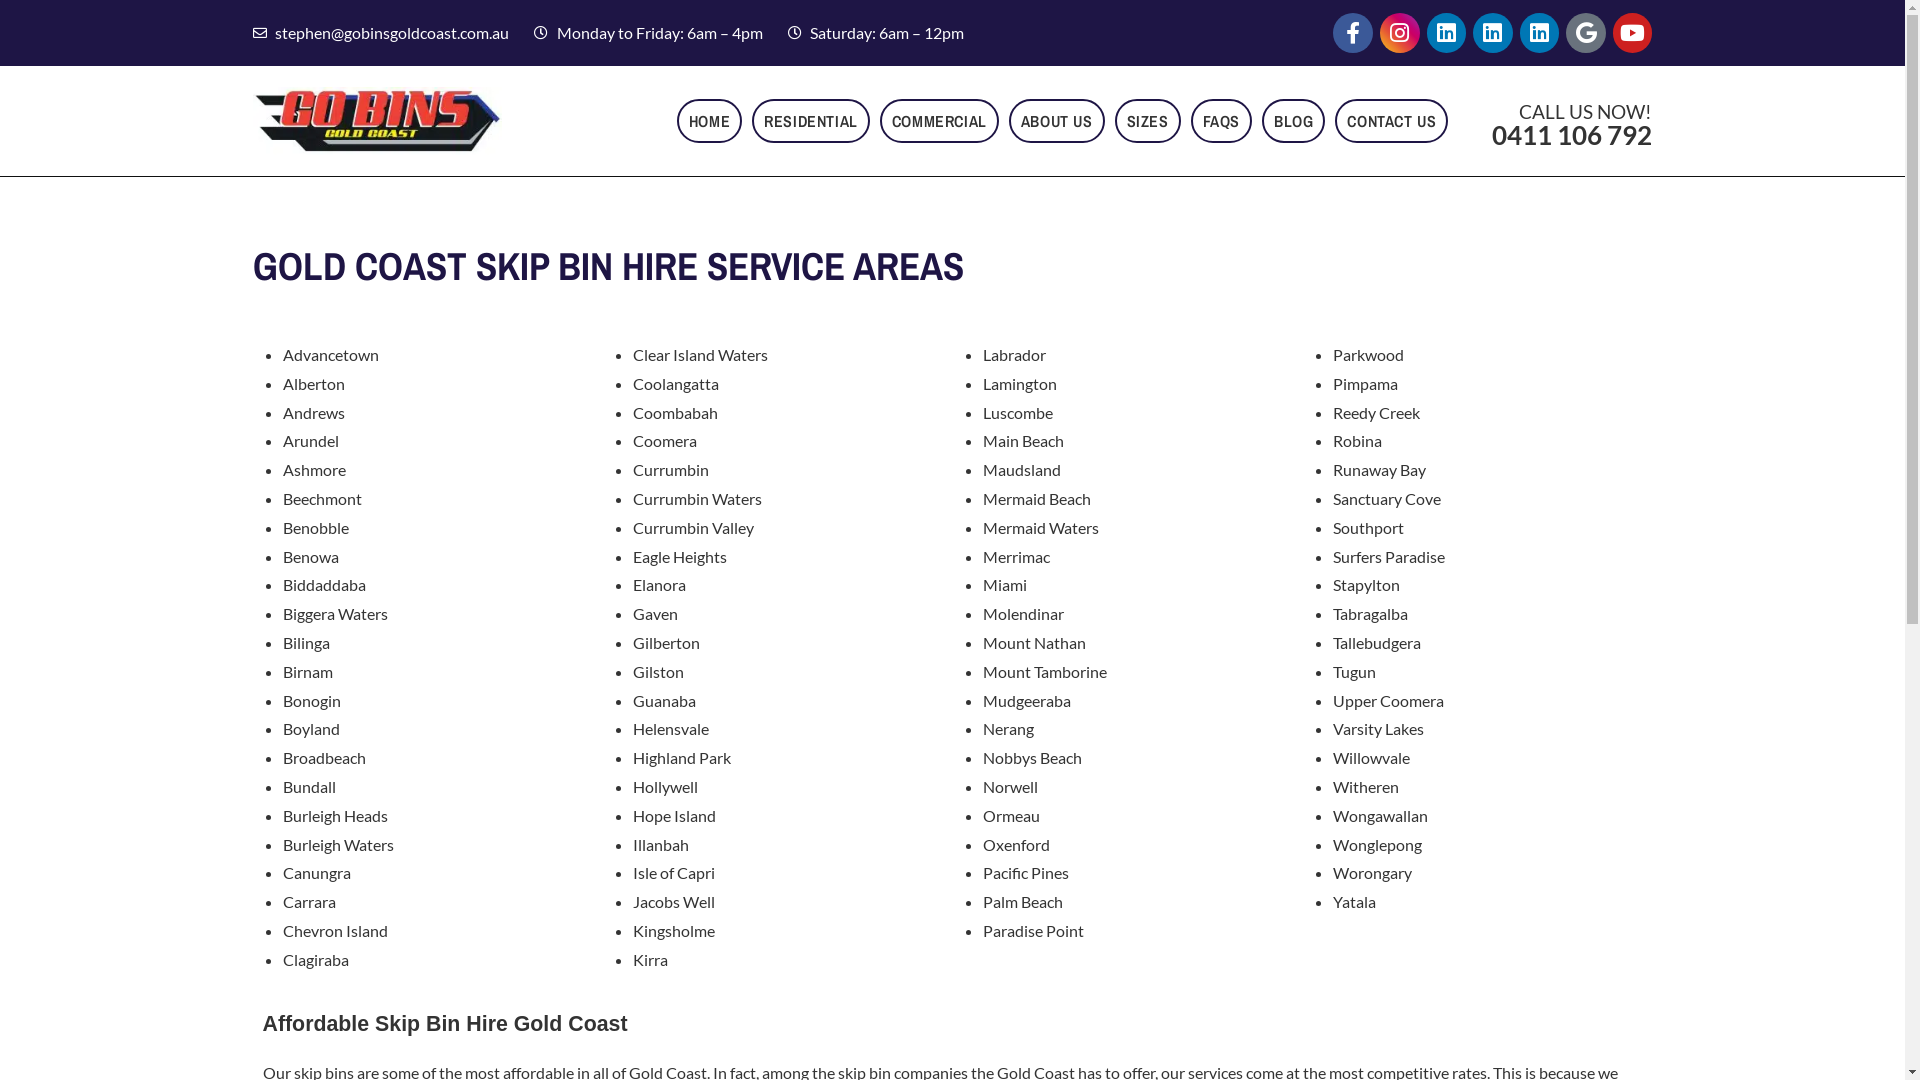 The height and width of the screenshot is (1080, 1920). What do you see at coordinates (334, 816) in the screenshot?
I see `Burleigh Heads` at bounding box center [334, 816].